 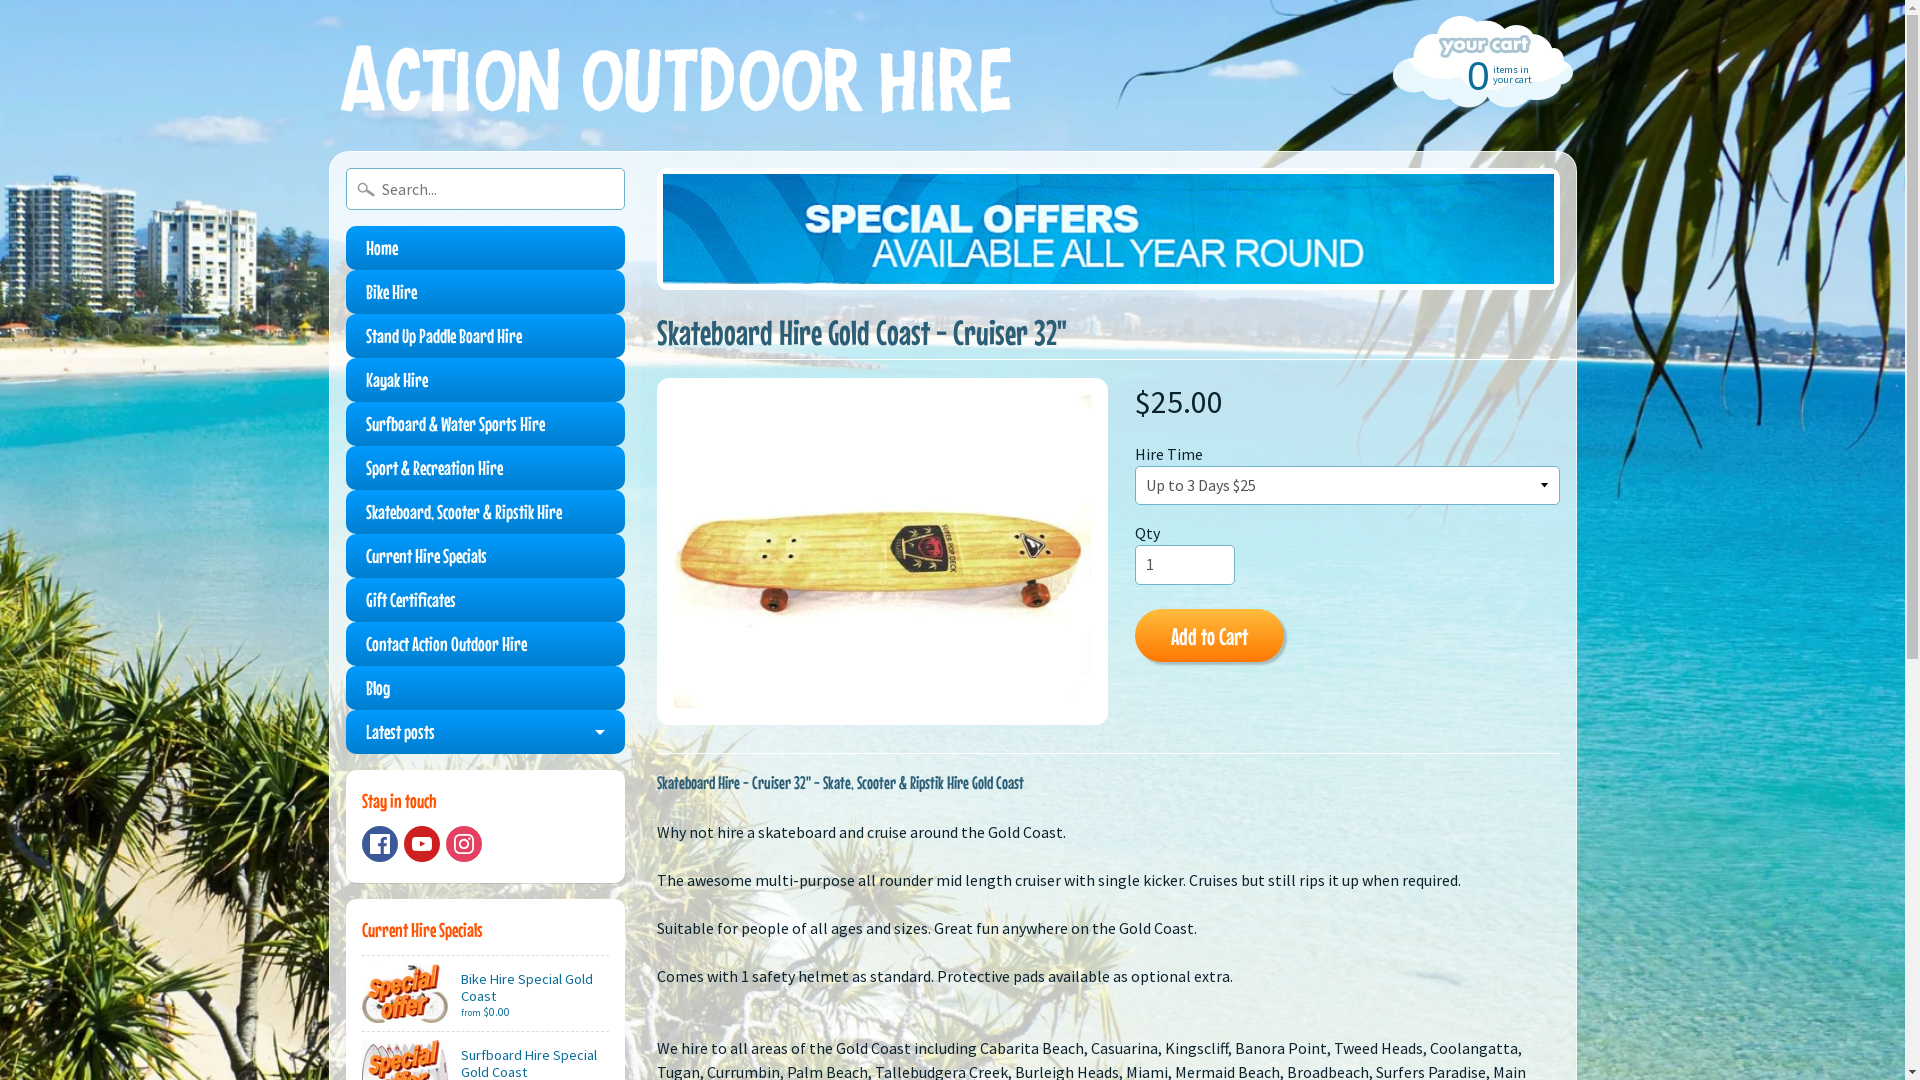 I want to click on Blog, so click(x=486, y=688).